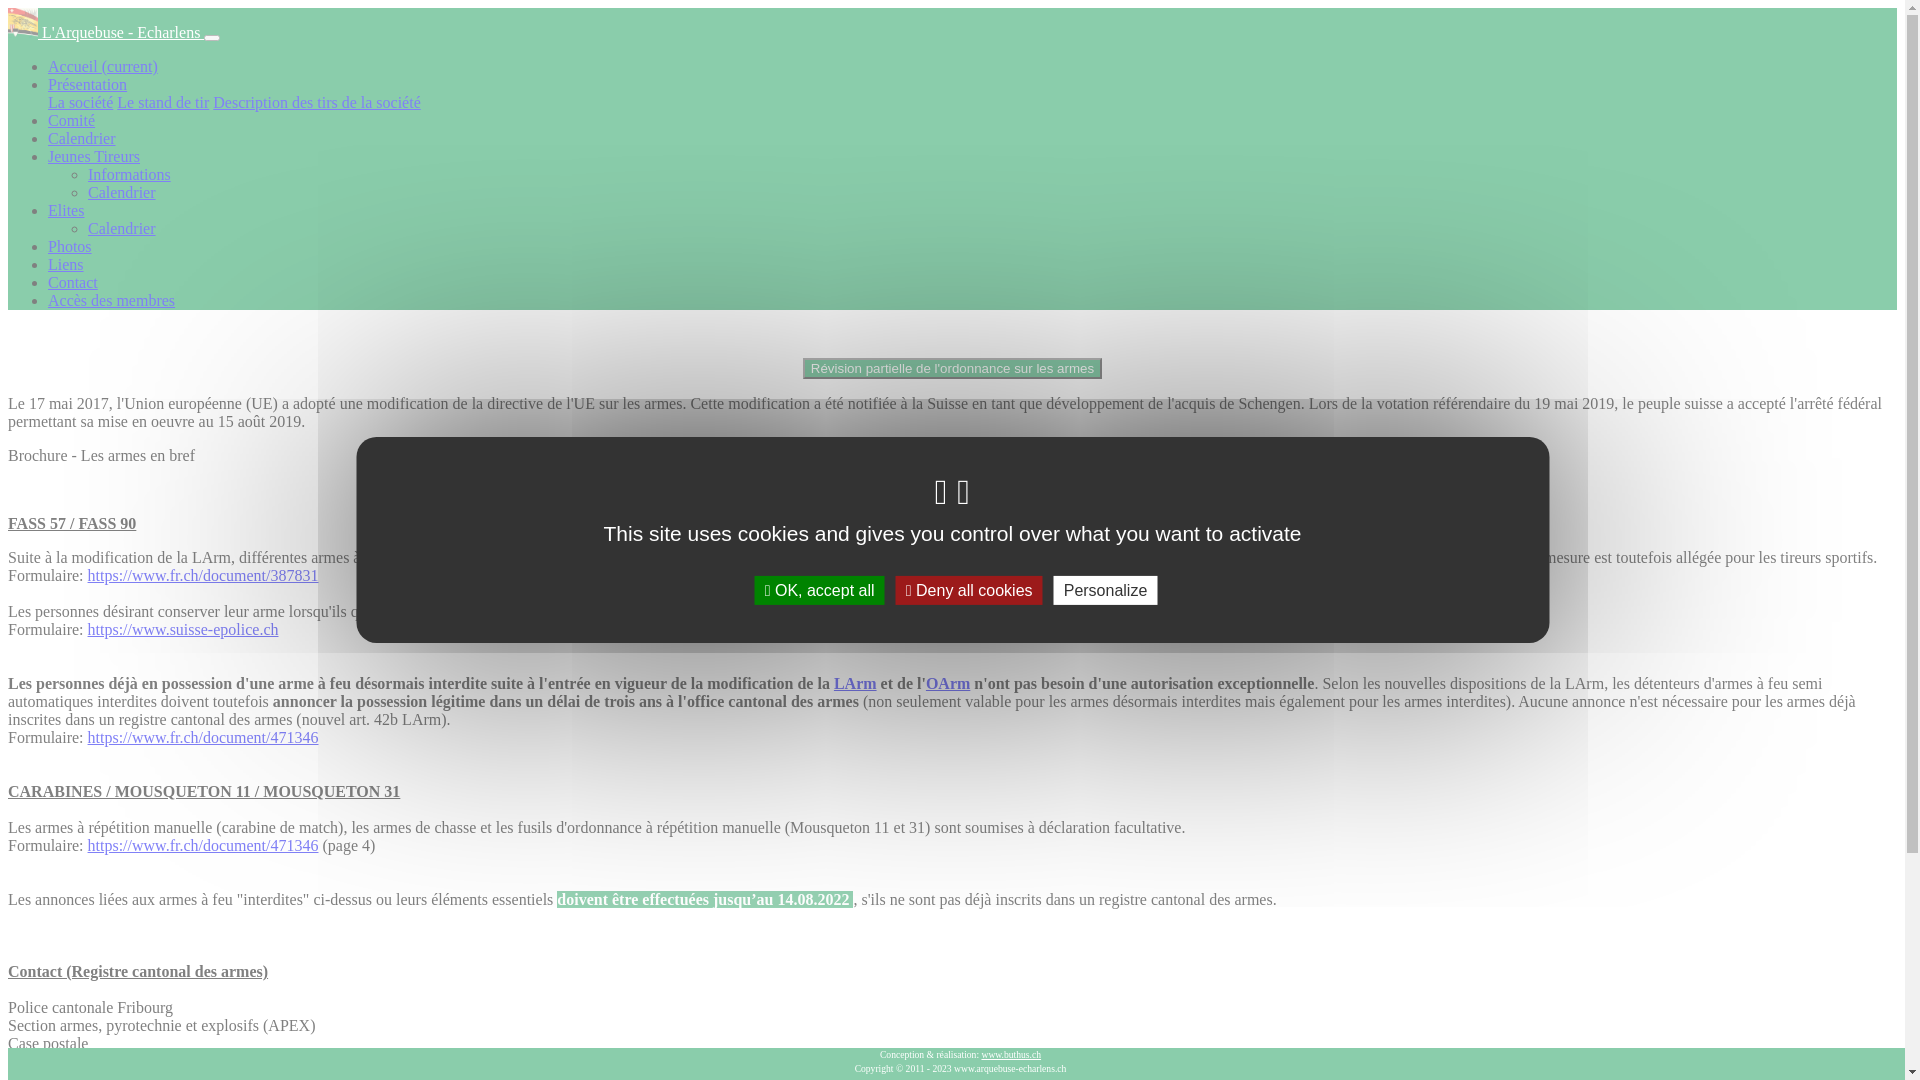 This screenshot has height=1080, width=1920. I want to click on https://www.fr.ch/document/471346, so click(204, 846).